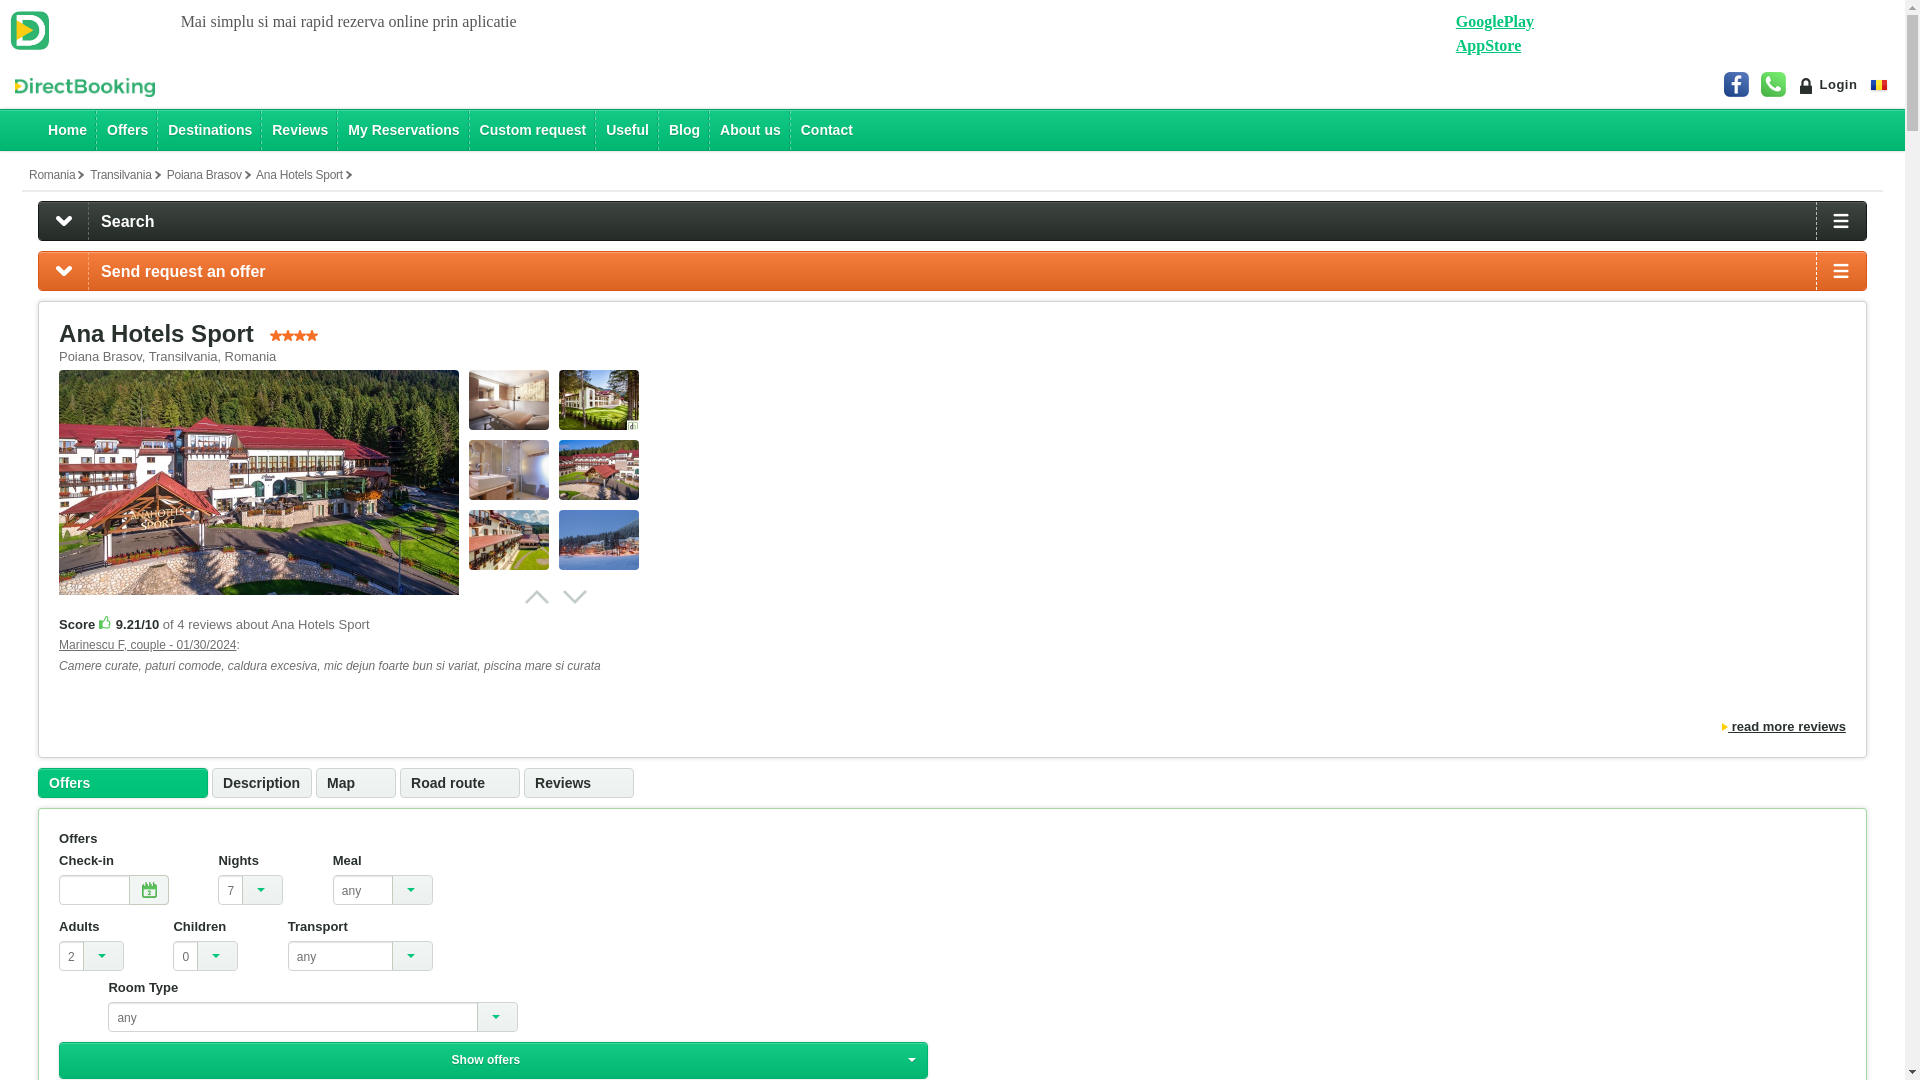  Describe the element at coordinates (684, 130) in the screenshot. I see `Blog` at that location.